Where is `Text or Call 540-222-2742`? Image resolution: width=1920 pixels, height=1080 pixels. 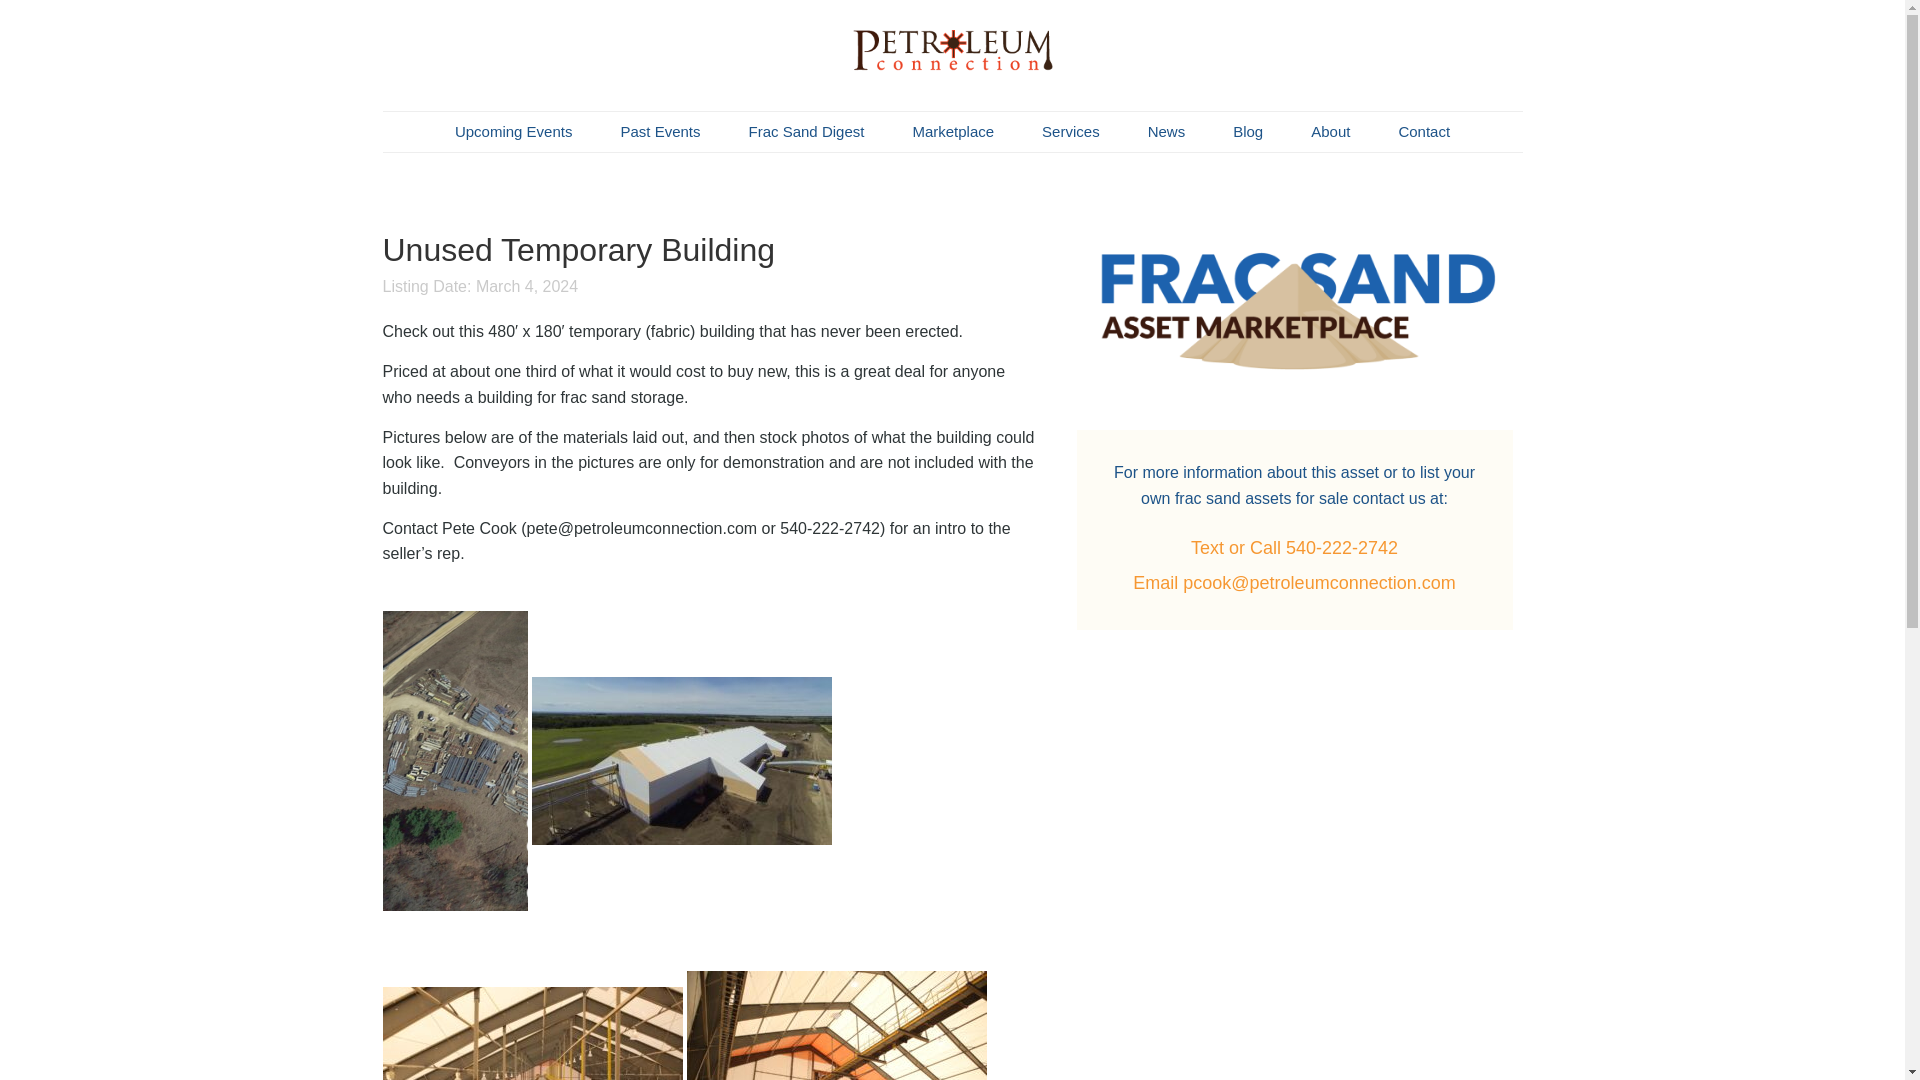
Text or Call 540-222-2742 is located at coordinates (1294, 548).